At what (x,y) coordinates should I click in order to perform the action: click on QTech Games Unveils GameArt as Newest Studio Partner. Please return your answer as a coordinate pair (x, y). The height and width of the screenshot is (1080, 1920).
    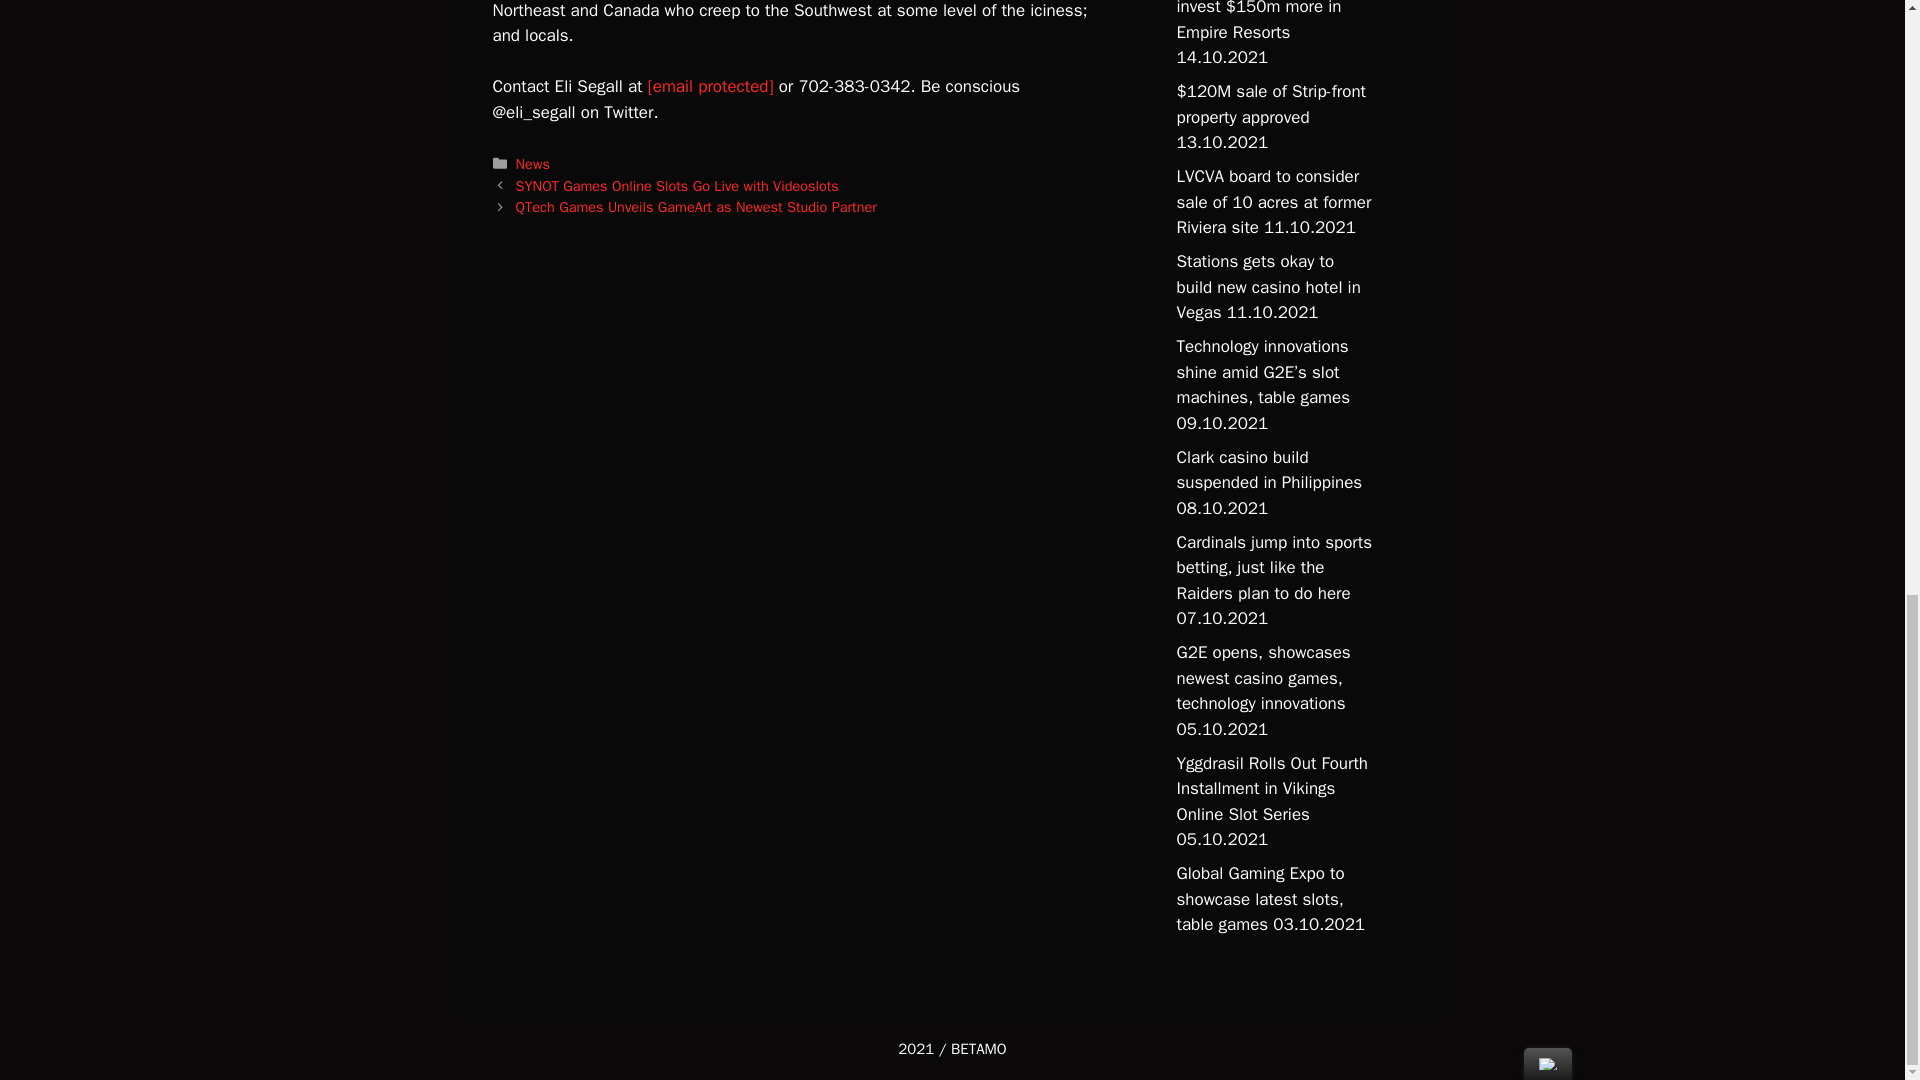
    Looking at the image, I should click on (696, 206).